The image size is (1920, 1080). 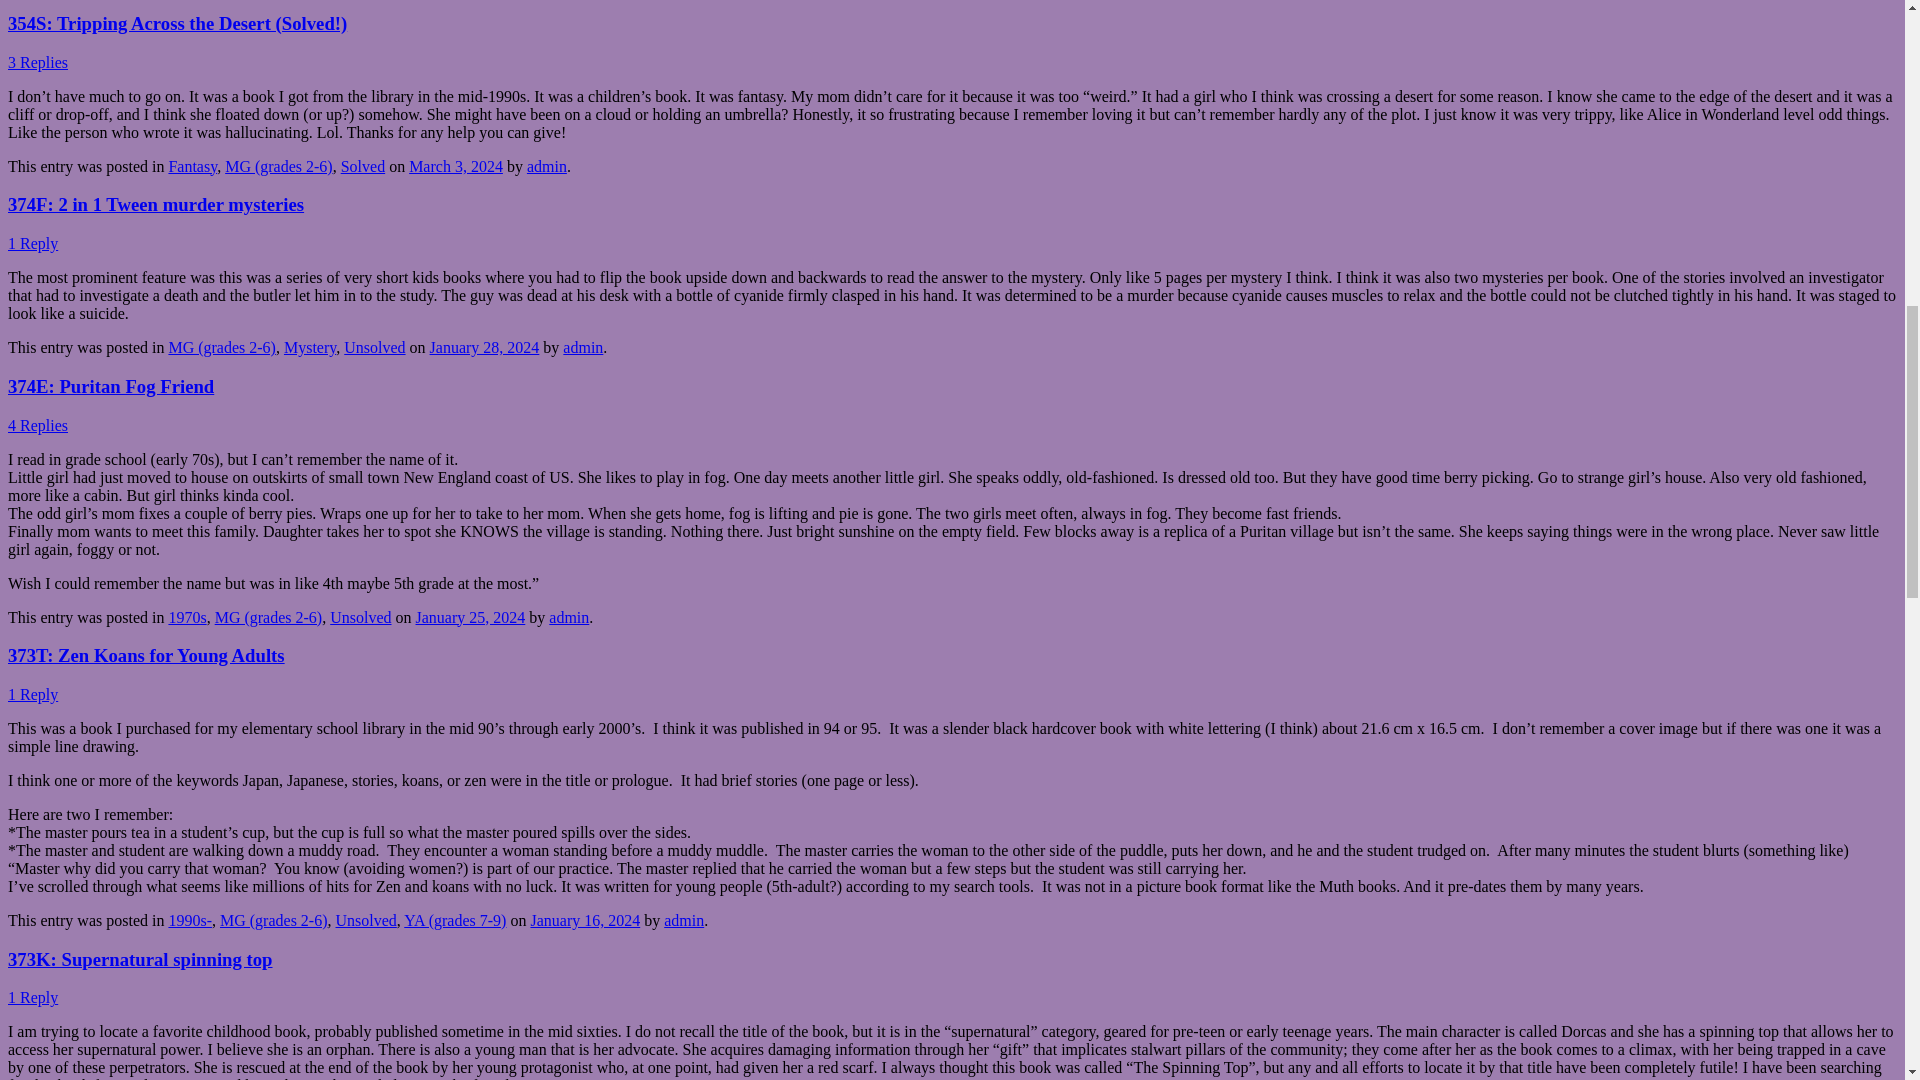 I want to click on 1:47 pm, so click(x=584, y=920).